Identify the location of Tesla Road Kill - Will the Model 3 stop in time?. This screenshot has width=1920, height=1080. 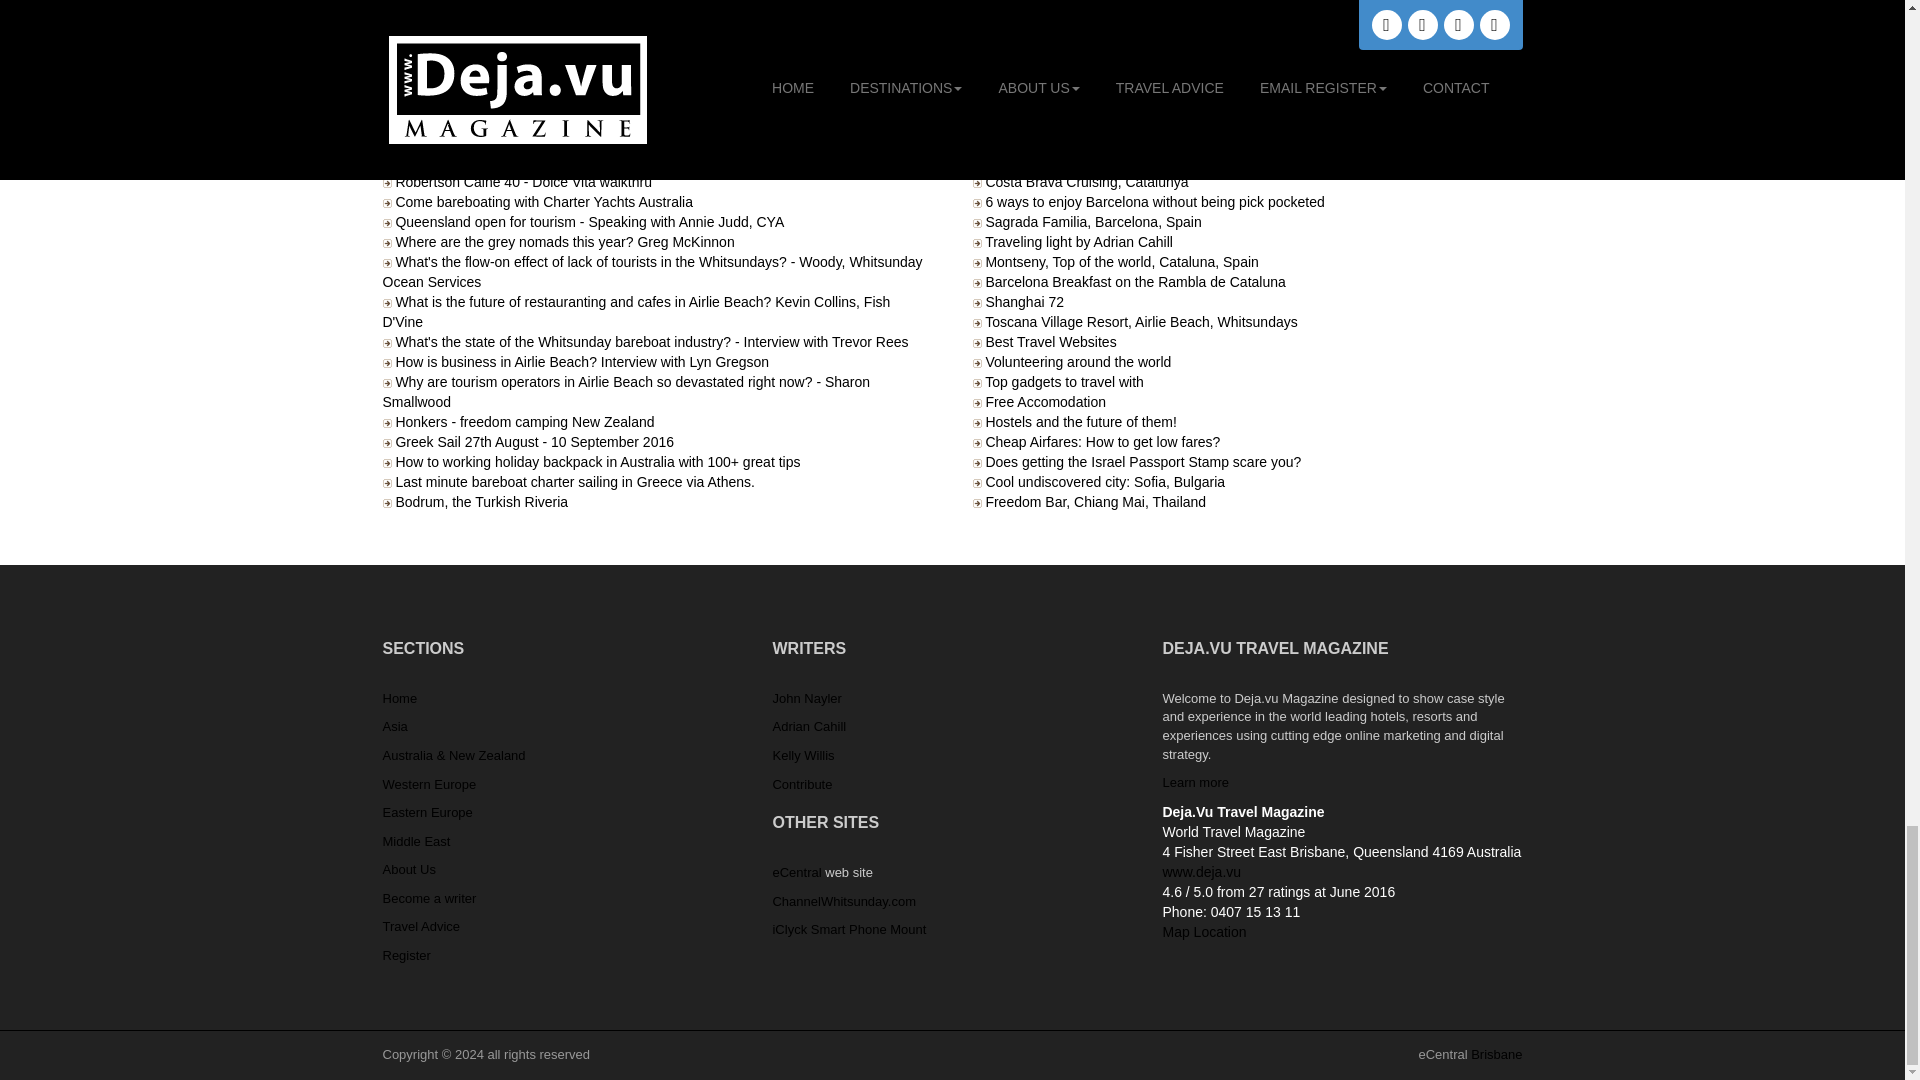
(539, 22).